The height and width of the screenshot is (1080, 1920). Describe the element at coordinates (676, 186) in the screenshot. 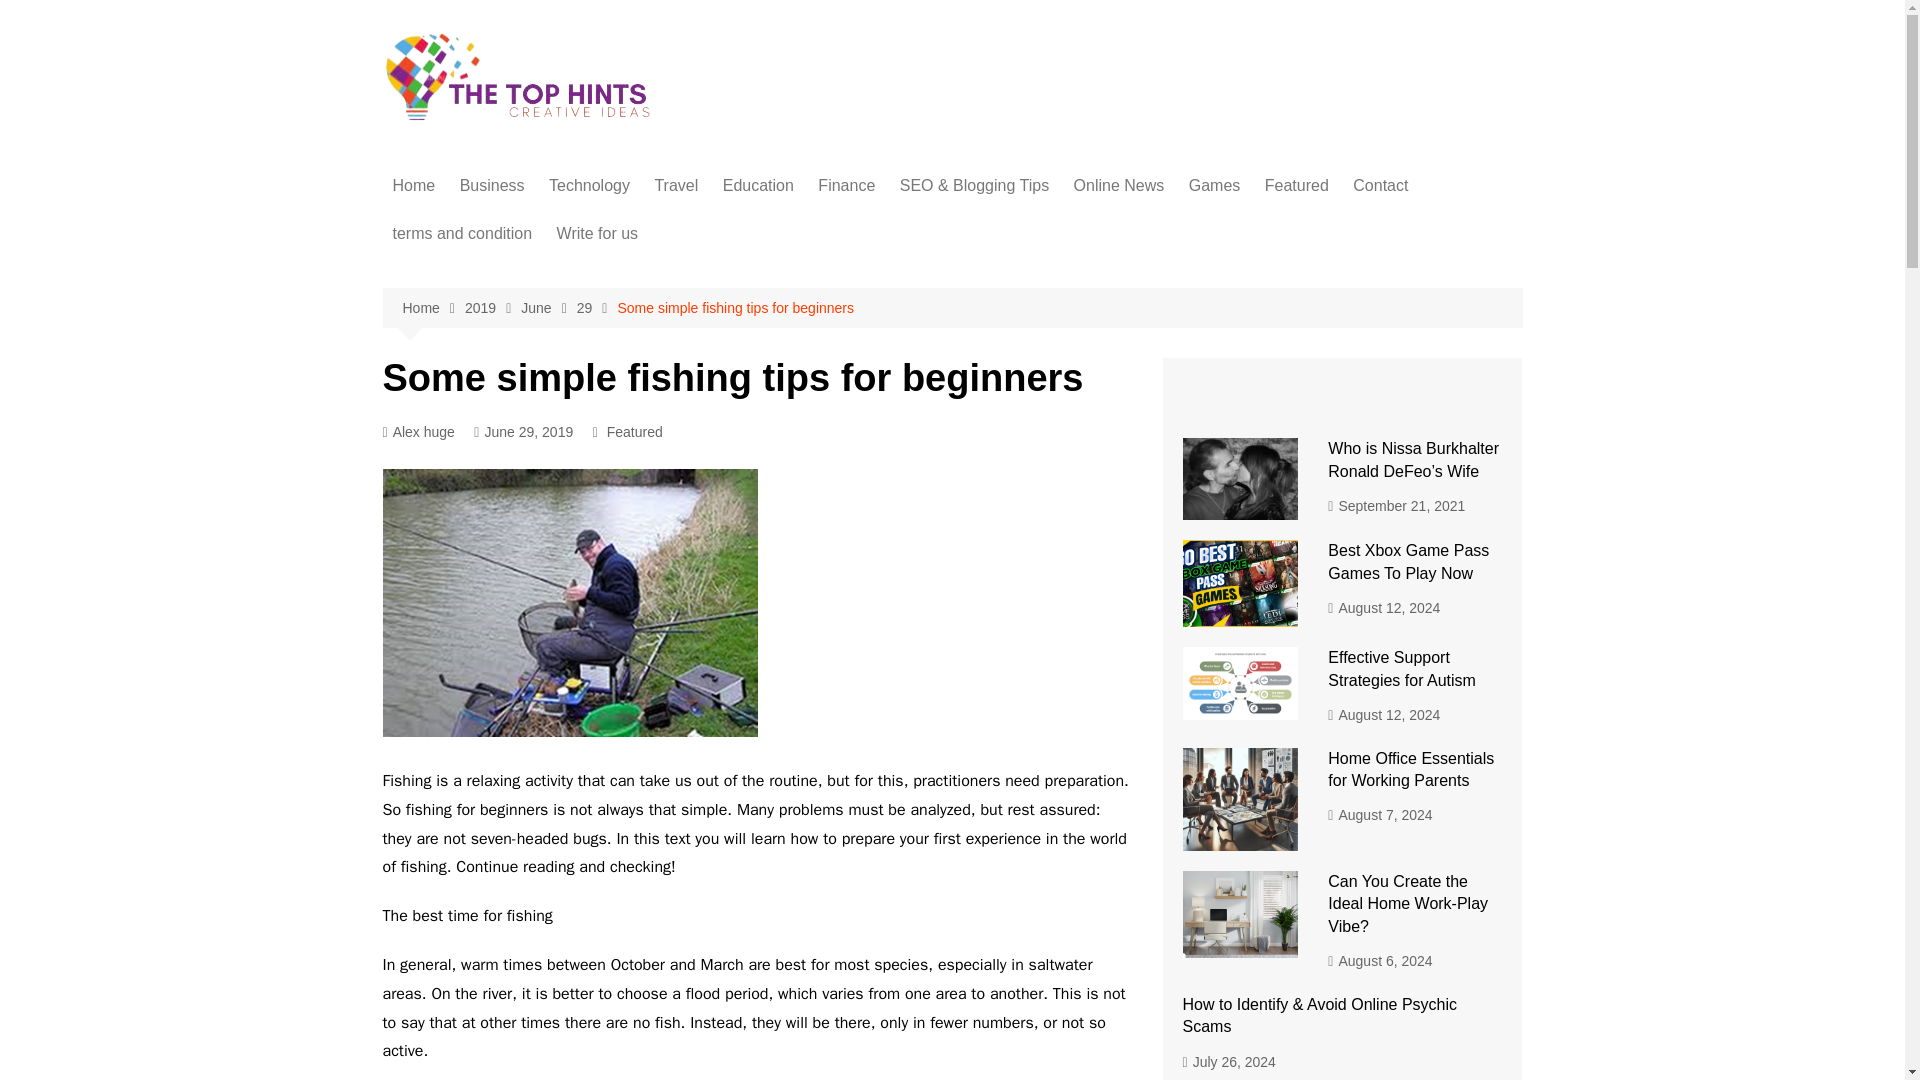

I see `Travel` at that location.